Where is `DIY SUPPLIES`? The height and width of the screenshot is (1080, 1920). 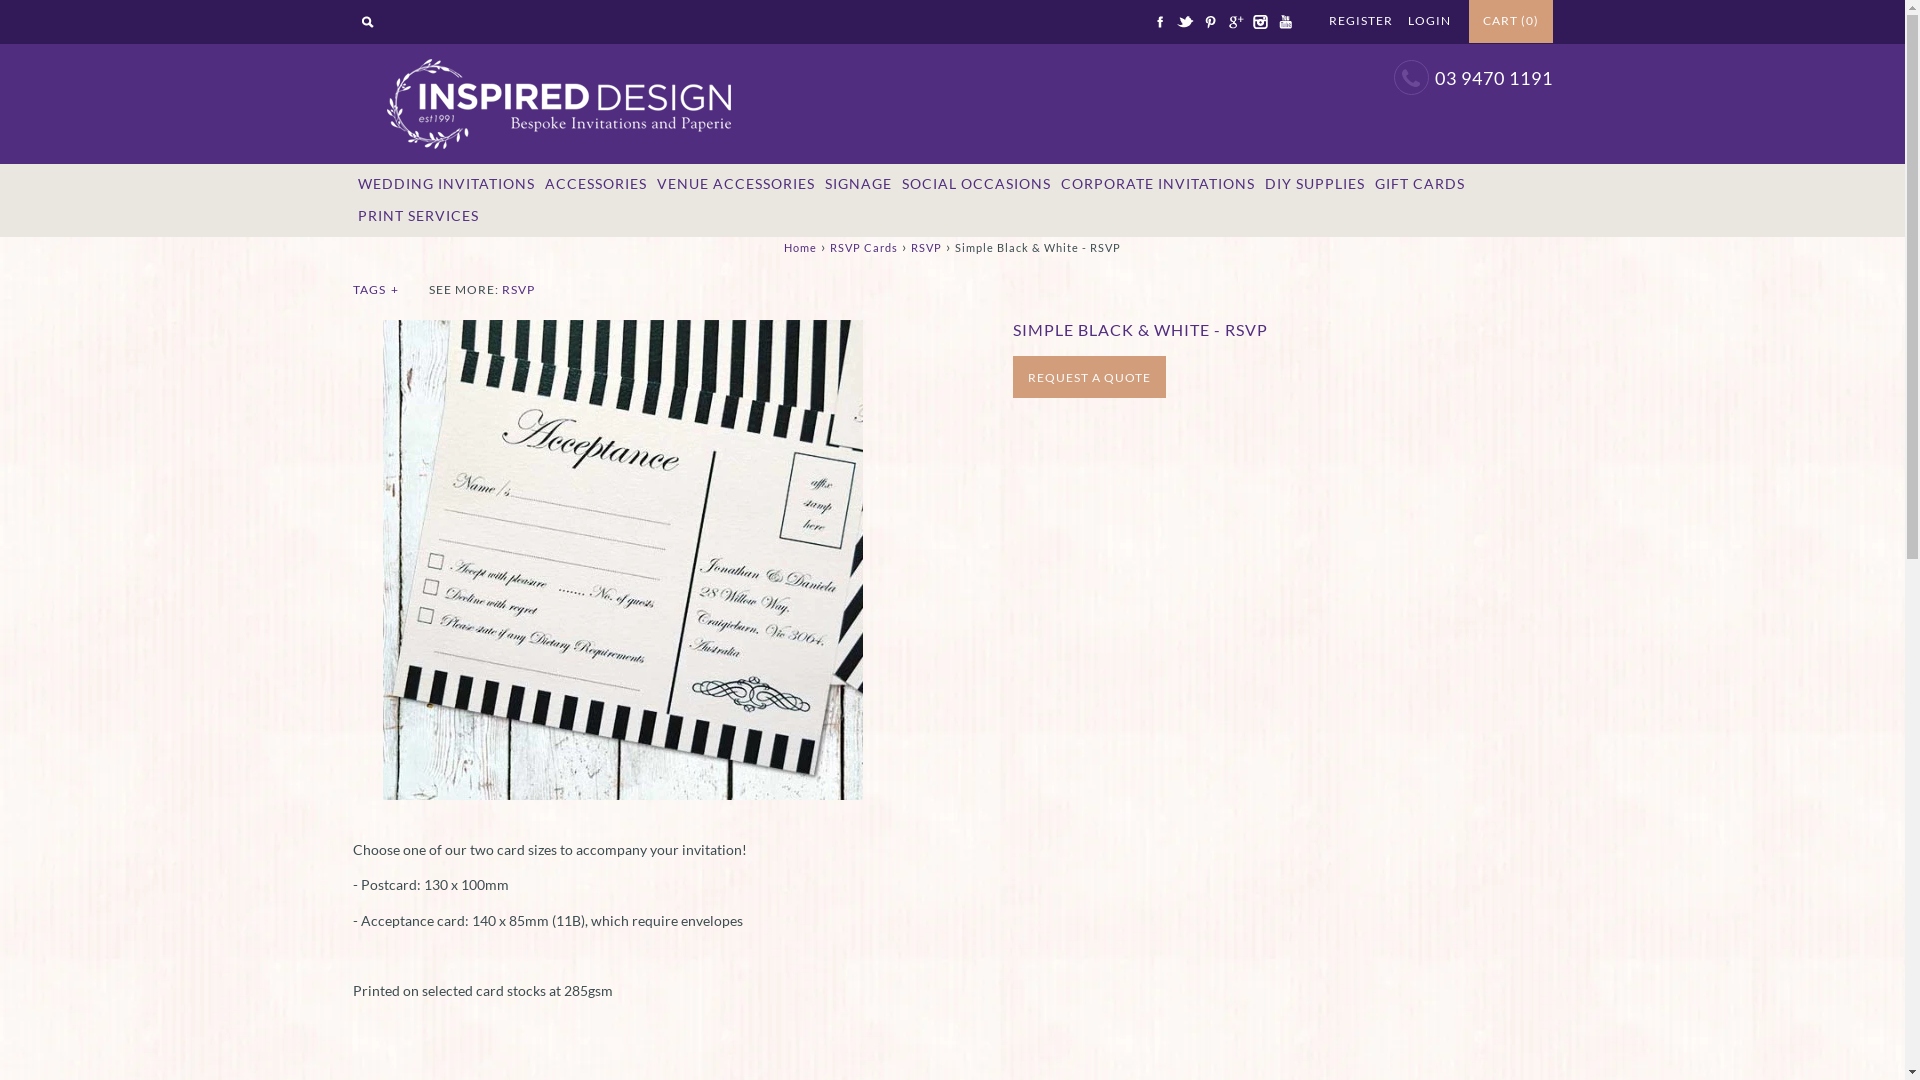
DIY SUPPLIES is located at coordinates (1315, 185).